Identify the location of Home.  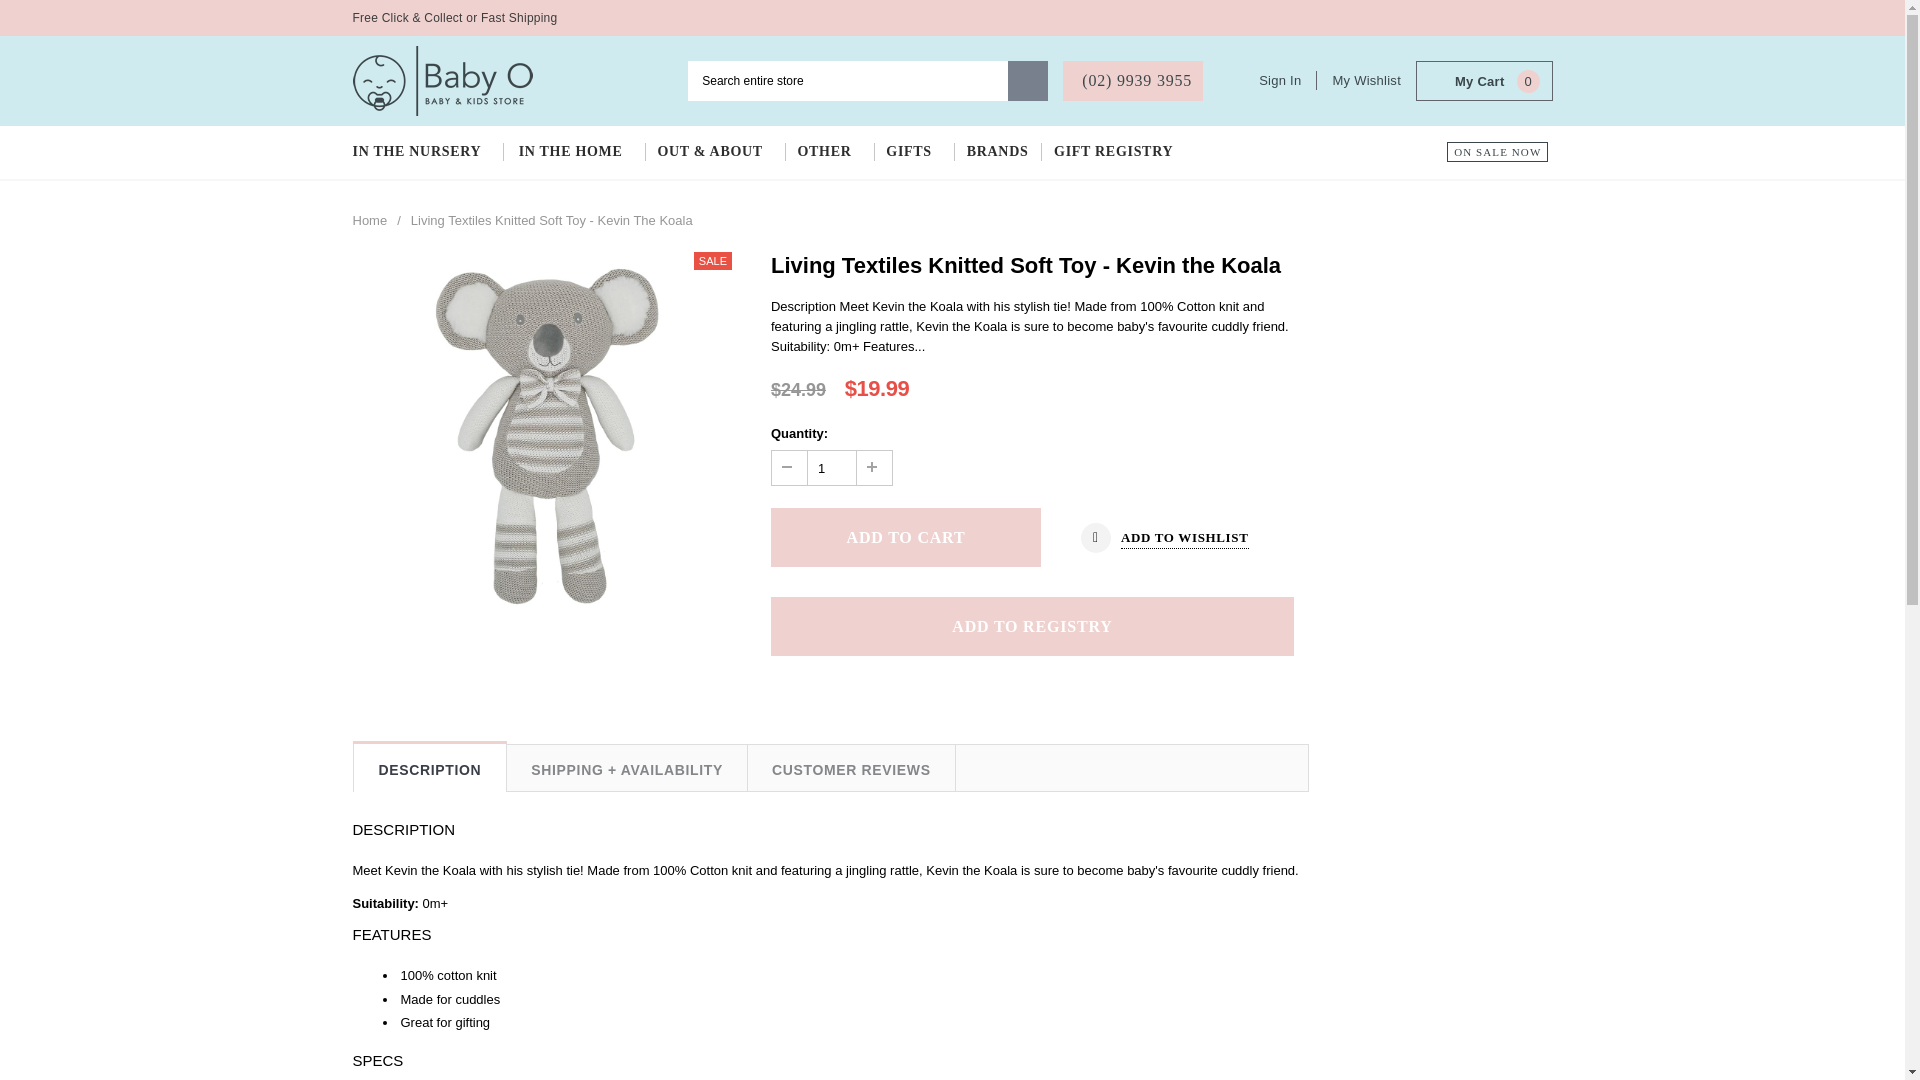
(370, 221).